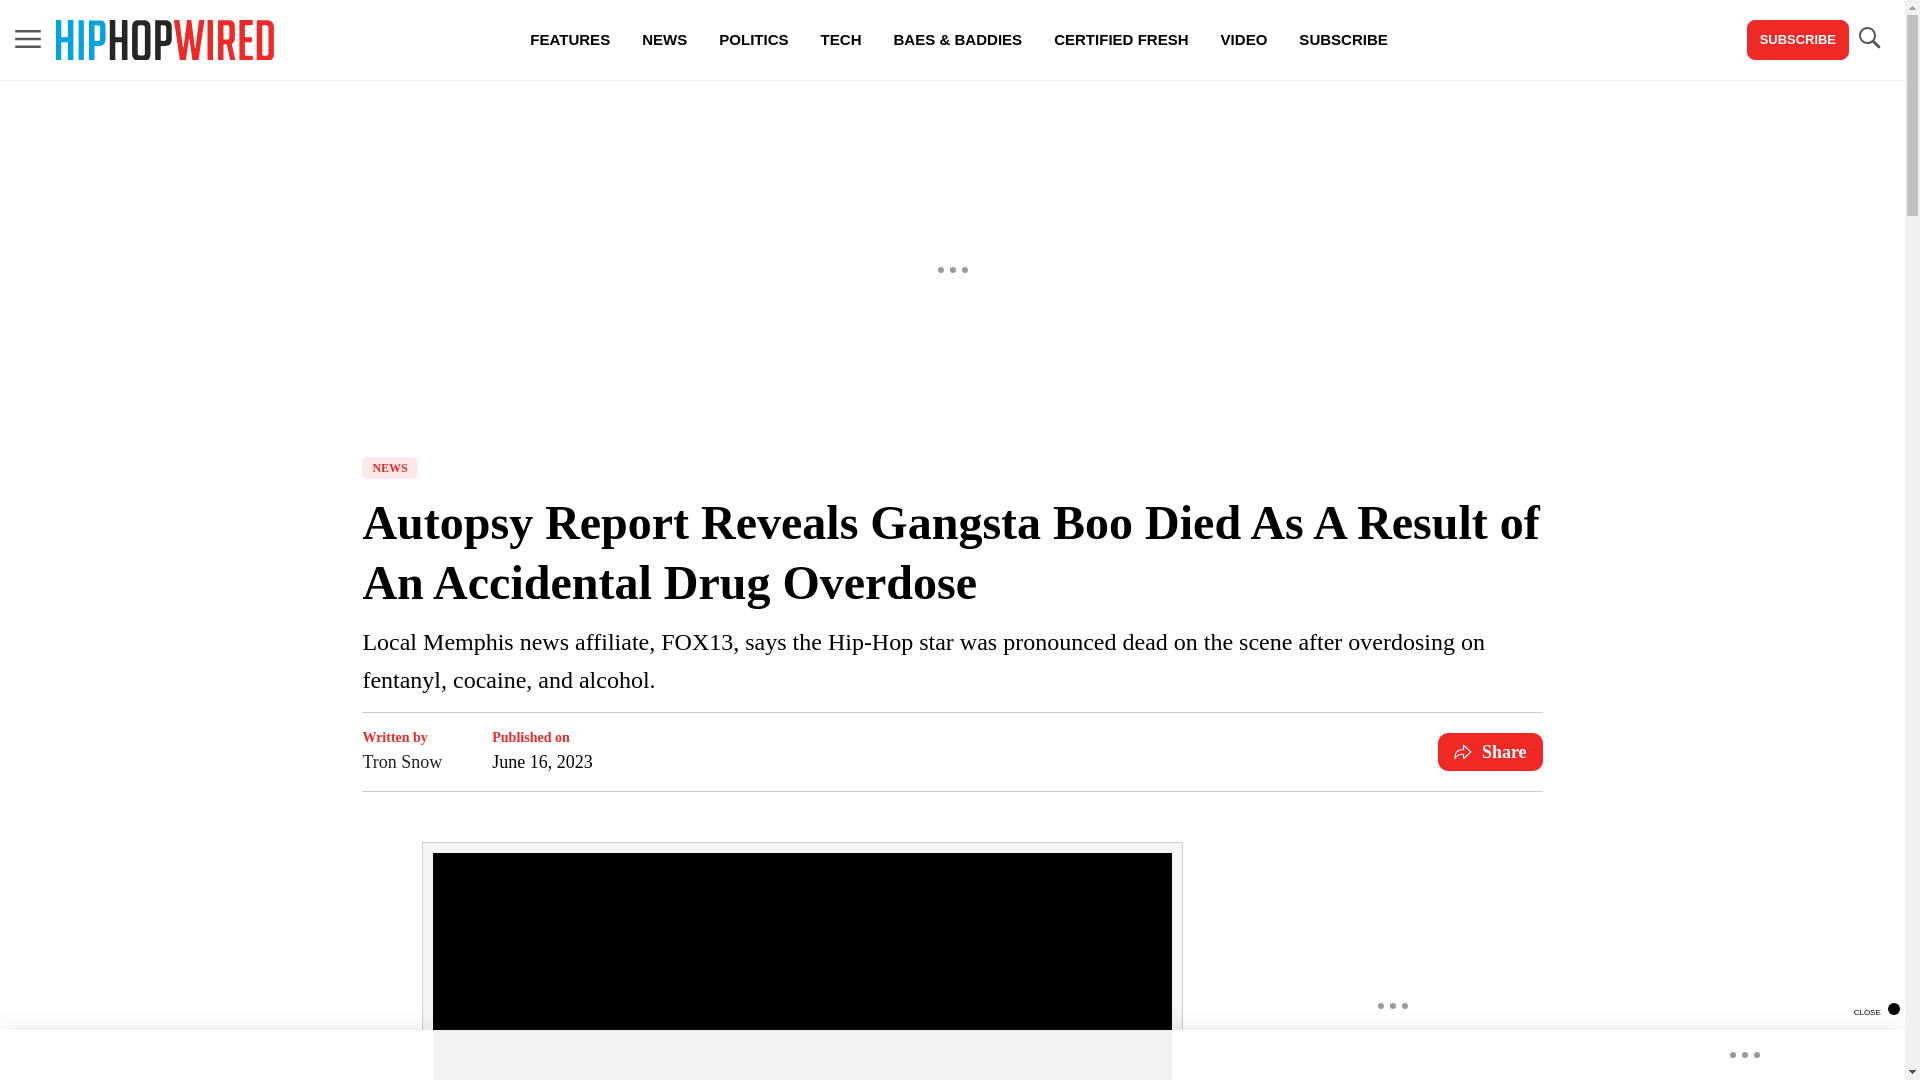  I want to click on MENU, so click(28, 38).